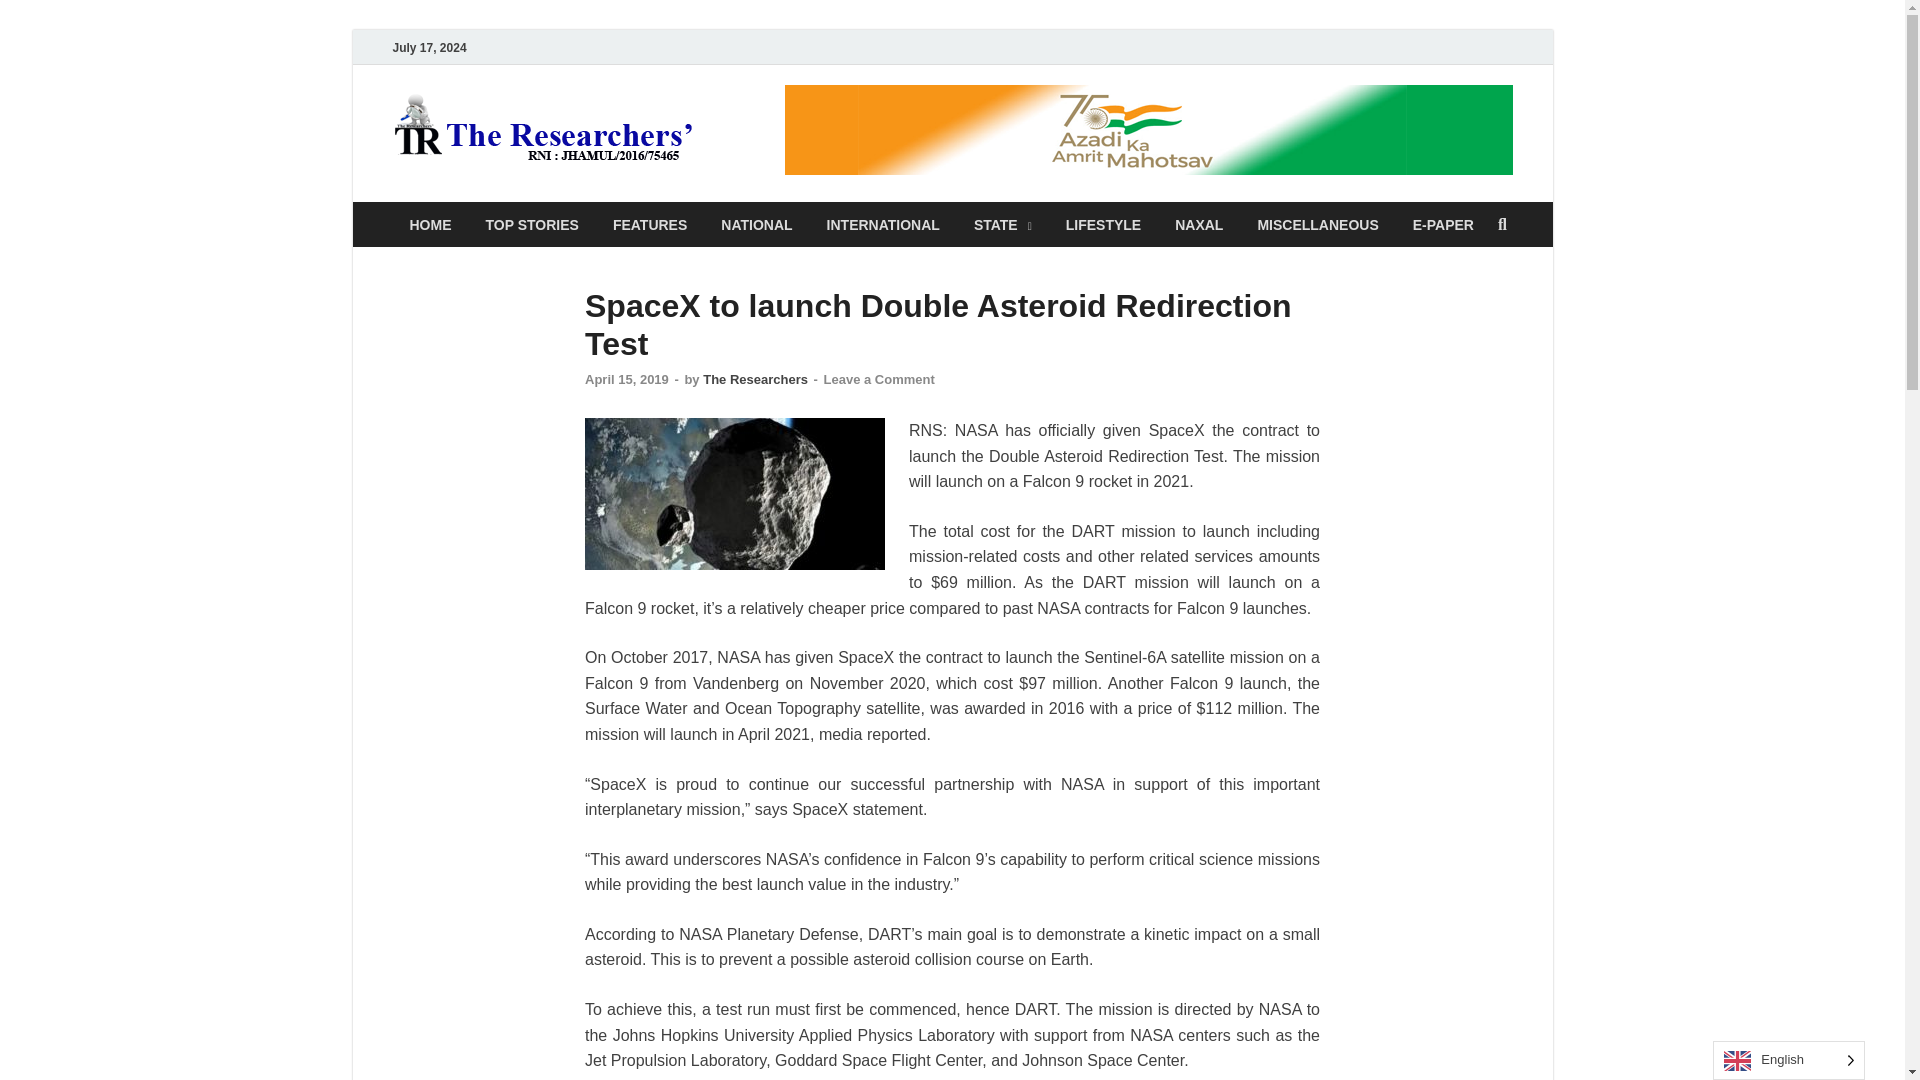 This screenshot has height=1080, width=1920. I want to click on NATIONAL, so click(756, 224).